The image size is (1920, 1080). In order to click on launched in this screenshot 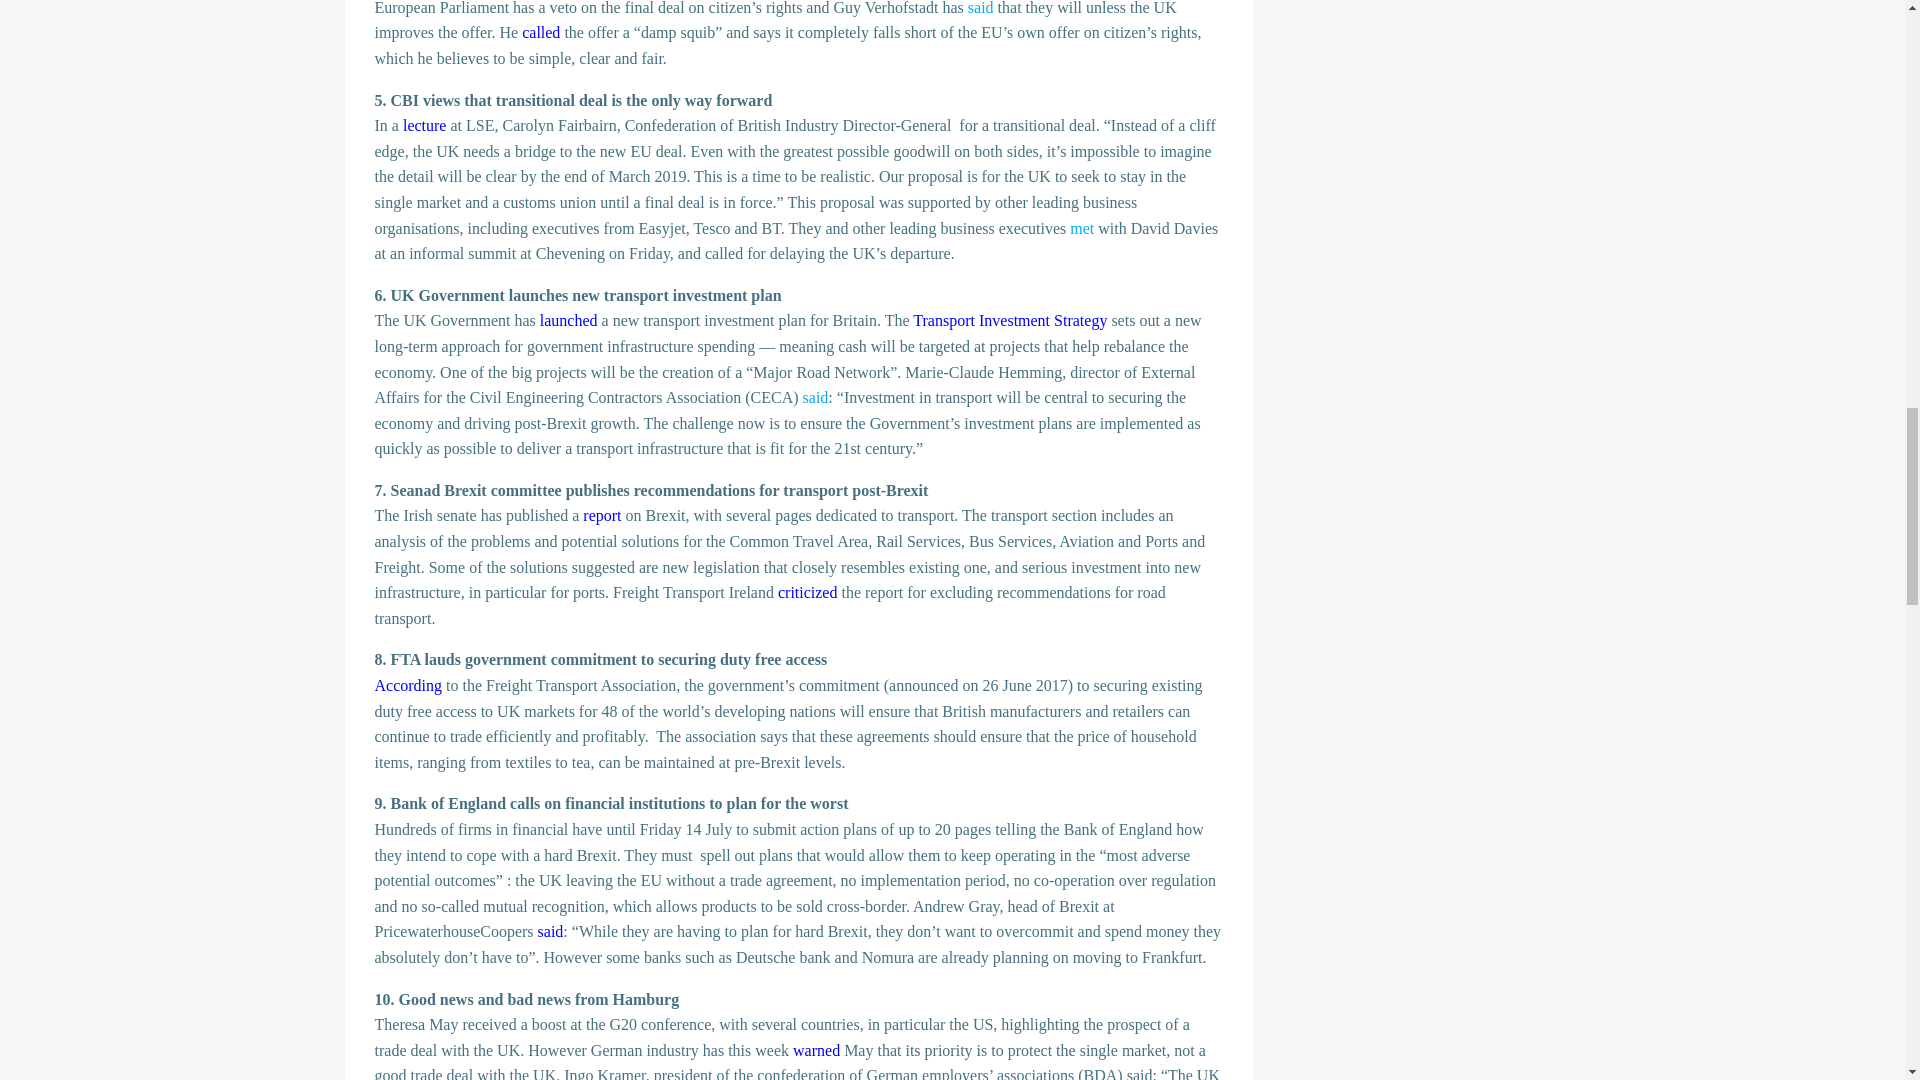, I will do `click(568, 320)`.